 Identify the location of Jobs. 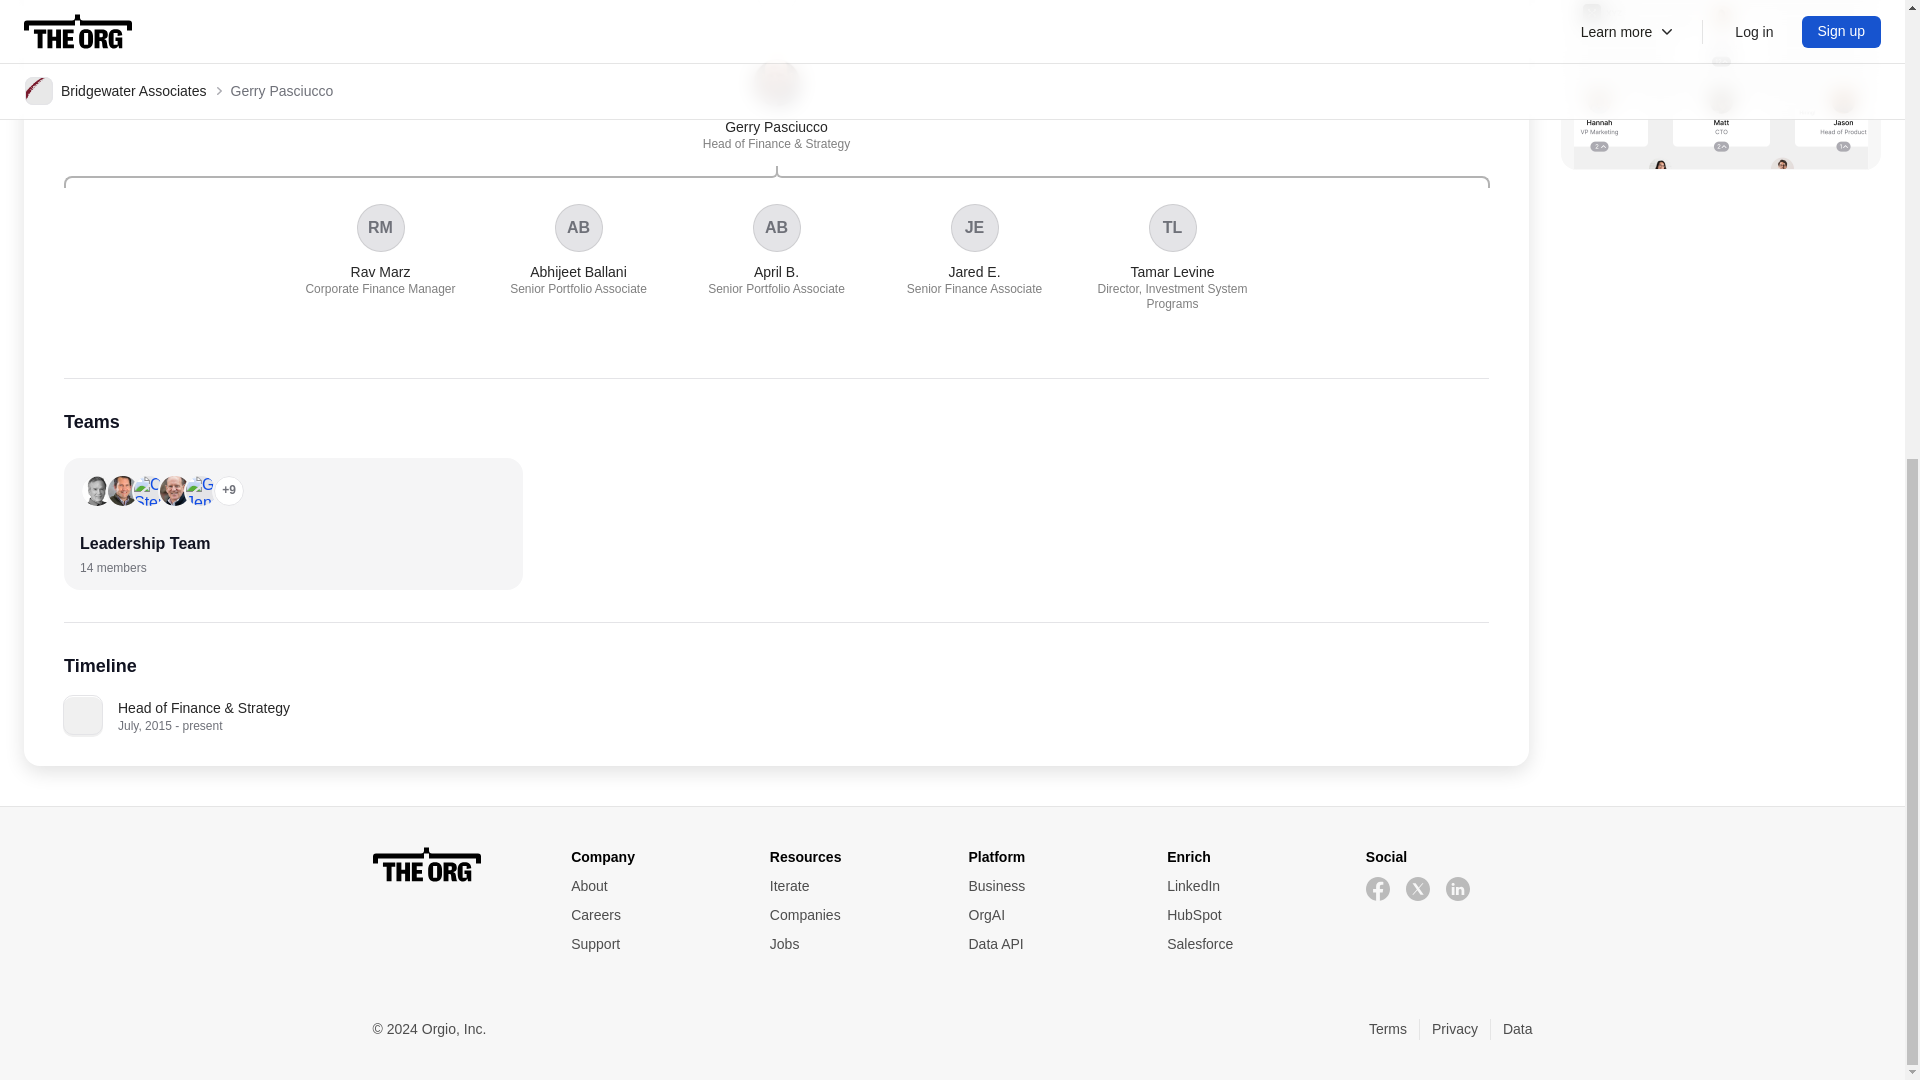
(1250, 944).